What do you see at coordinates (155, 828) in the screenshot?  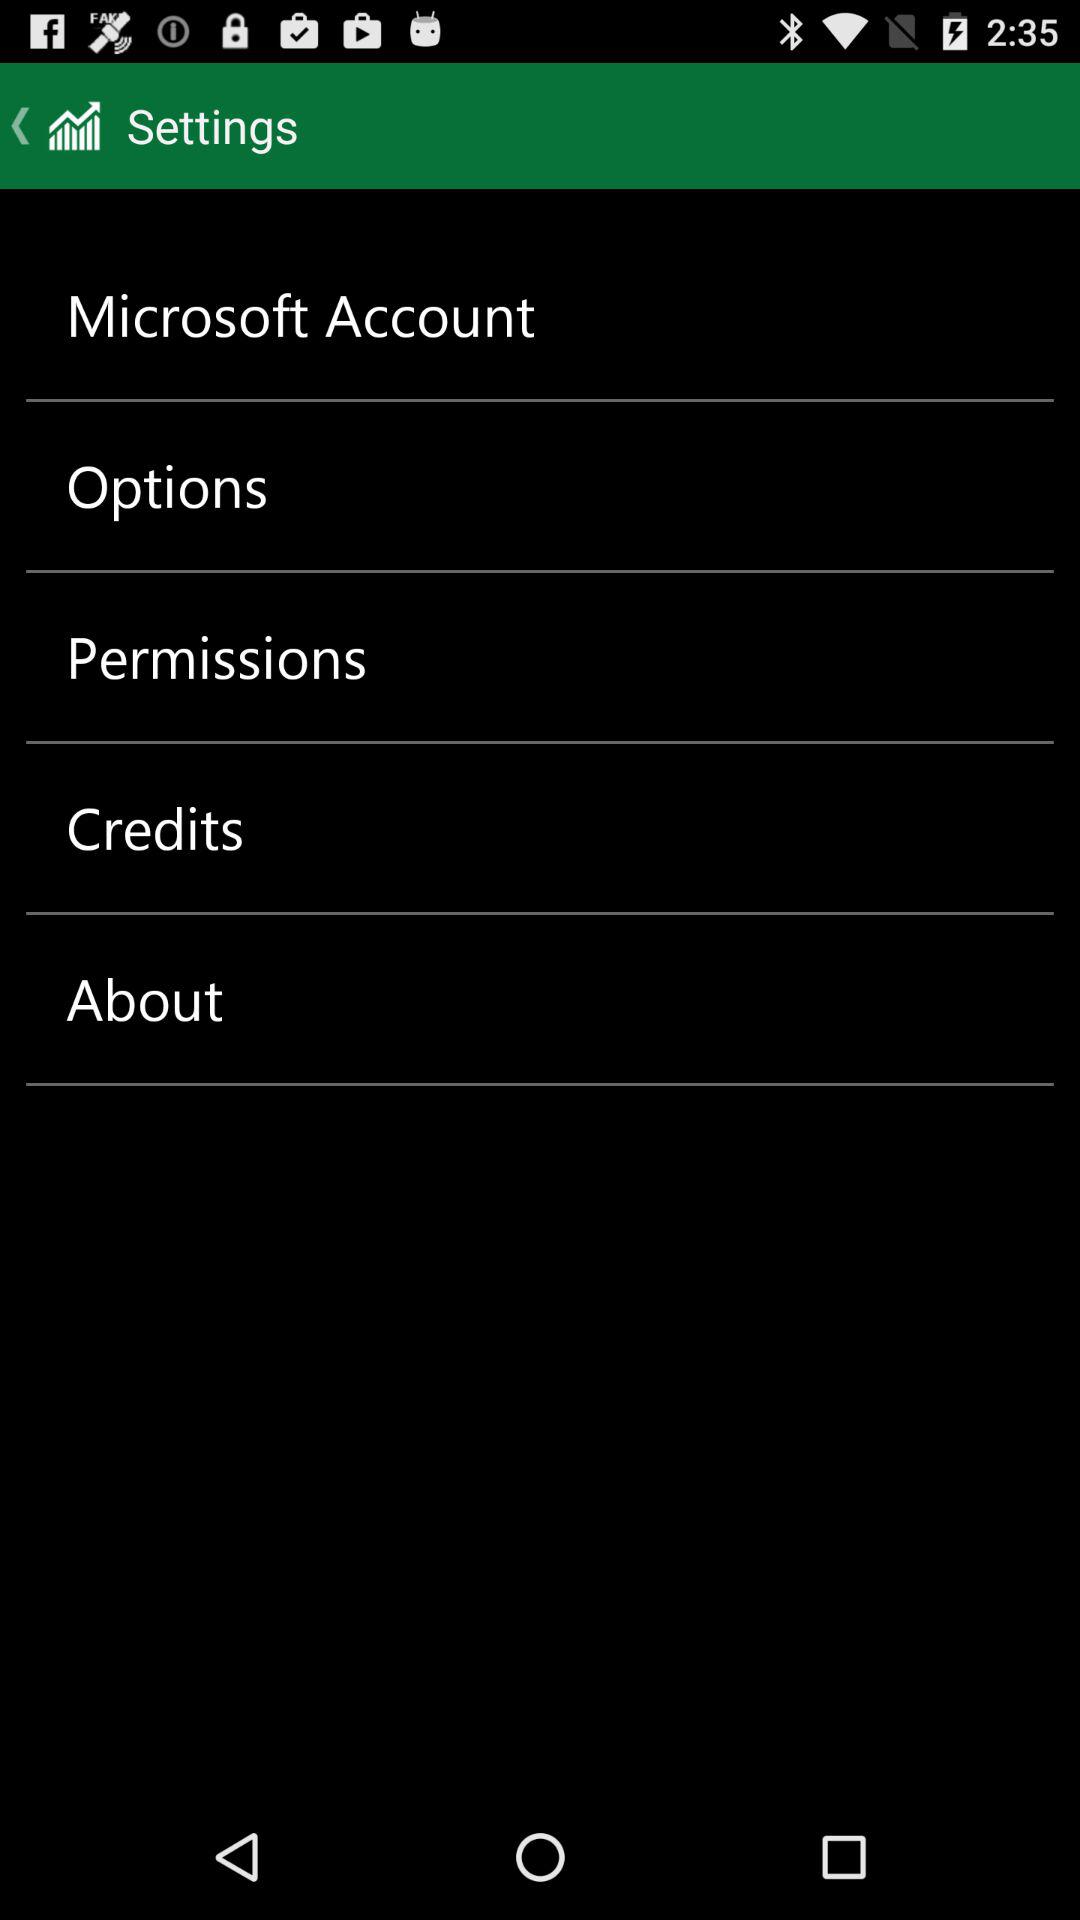 I see `turn off the credits` at bounding box center [155, 828].